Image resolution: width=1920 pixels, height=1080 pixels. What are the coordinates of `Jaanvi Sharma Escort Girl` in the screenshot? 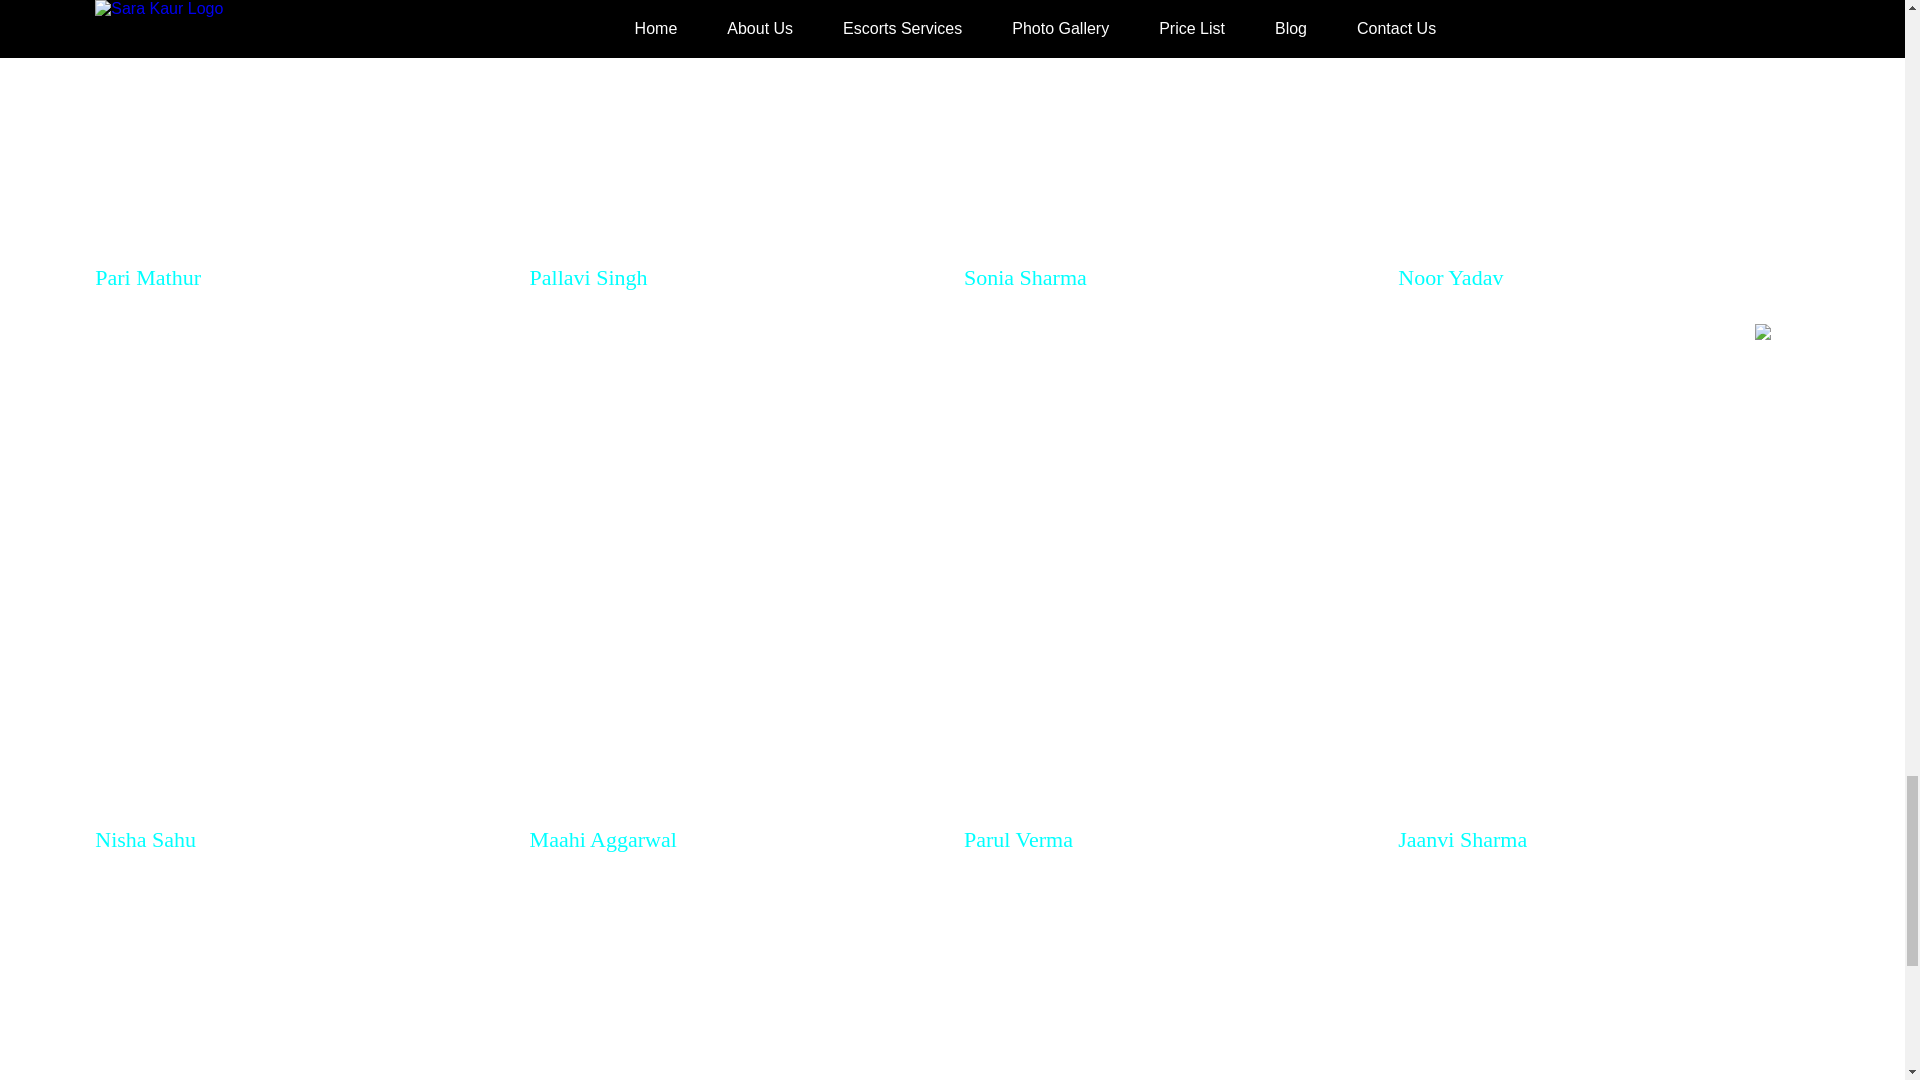 It's located at (1602, 566).